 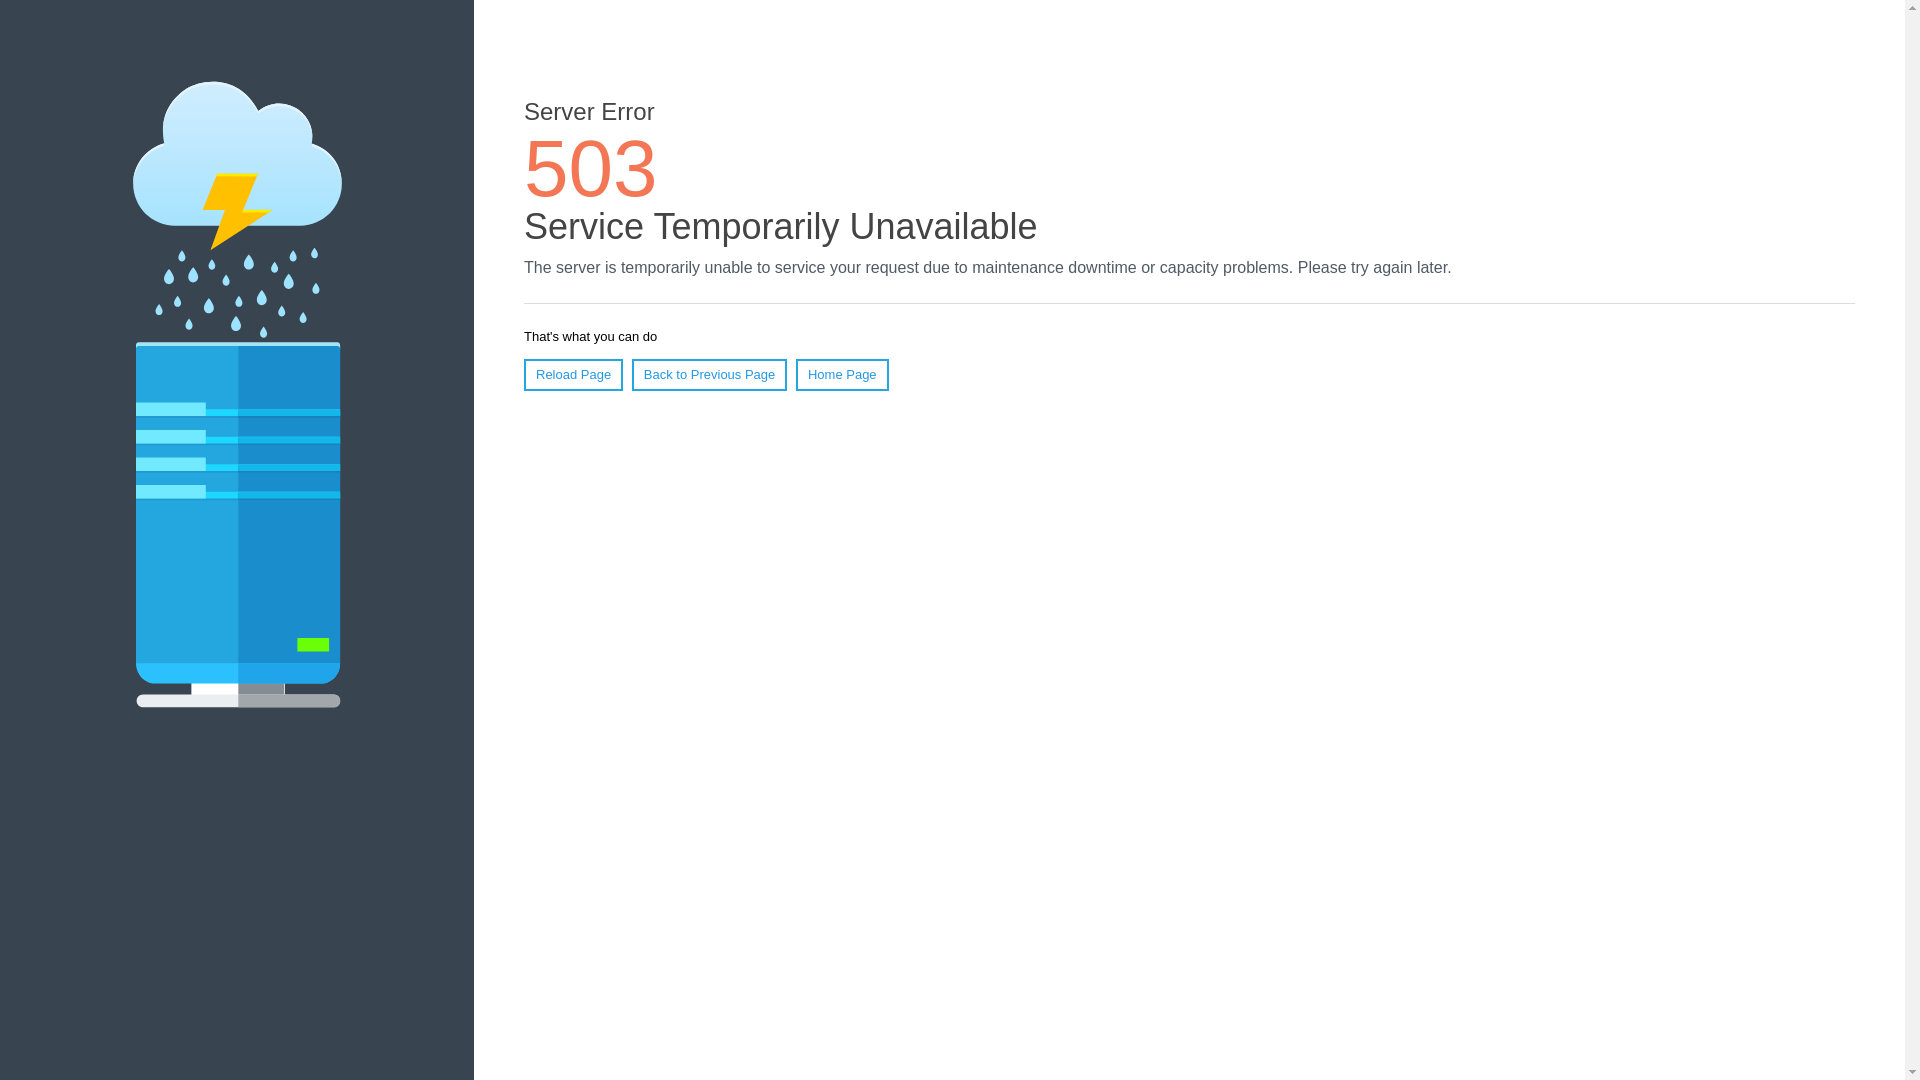 What do you see at coordinates (710, 375) in the screenshot?
I see `Back to Previous Page` at bounding box center [710, 375].